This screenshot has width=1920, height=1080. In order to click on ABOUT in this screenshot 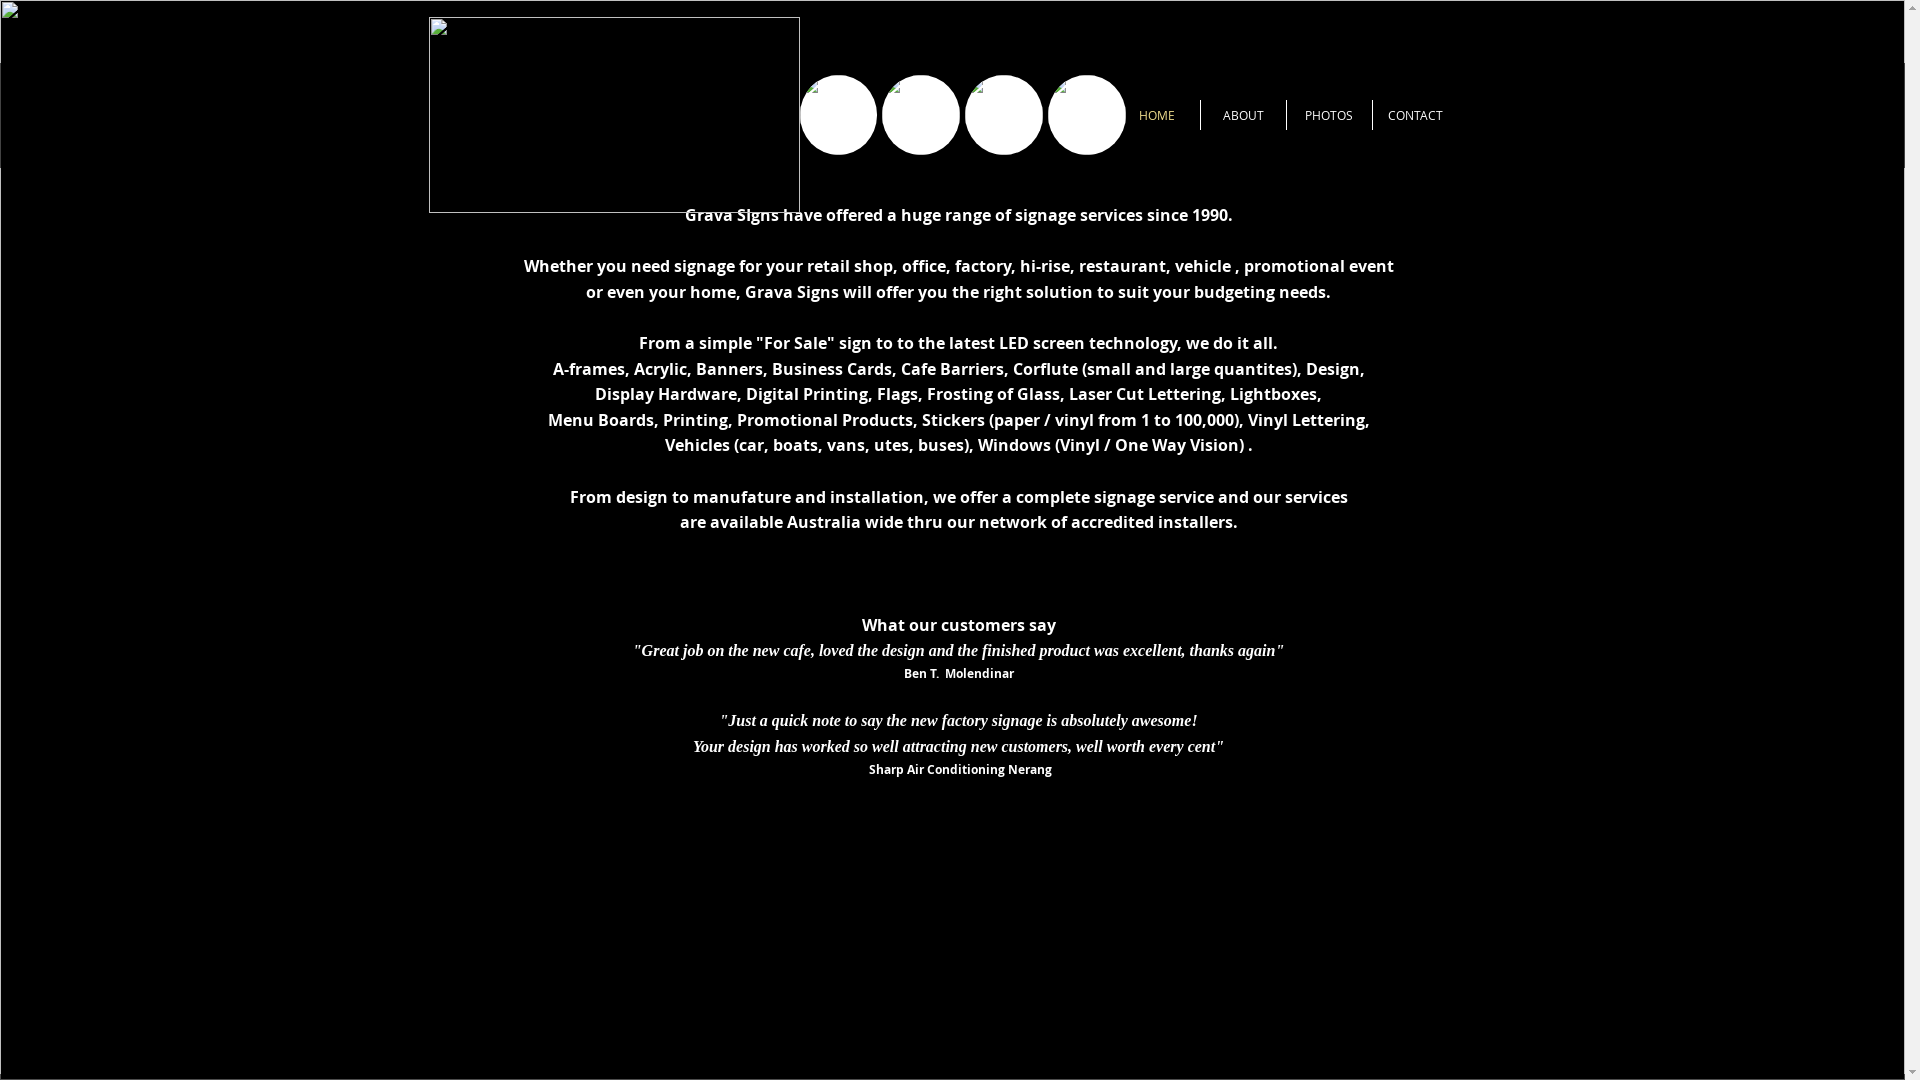, I will do `click(1242, 115)`.